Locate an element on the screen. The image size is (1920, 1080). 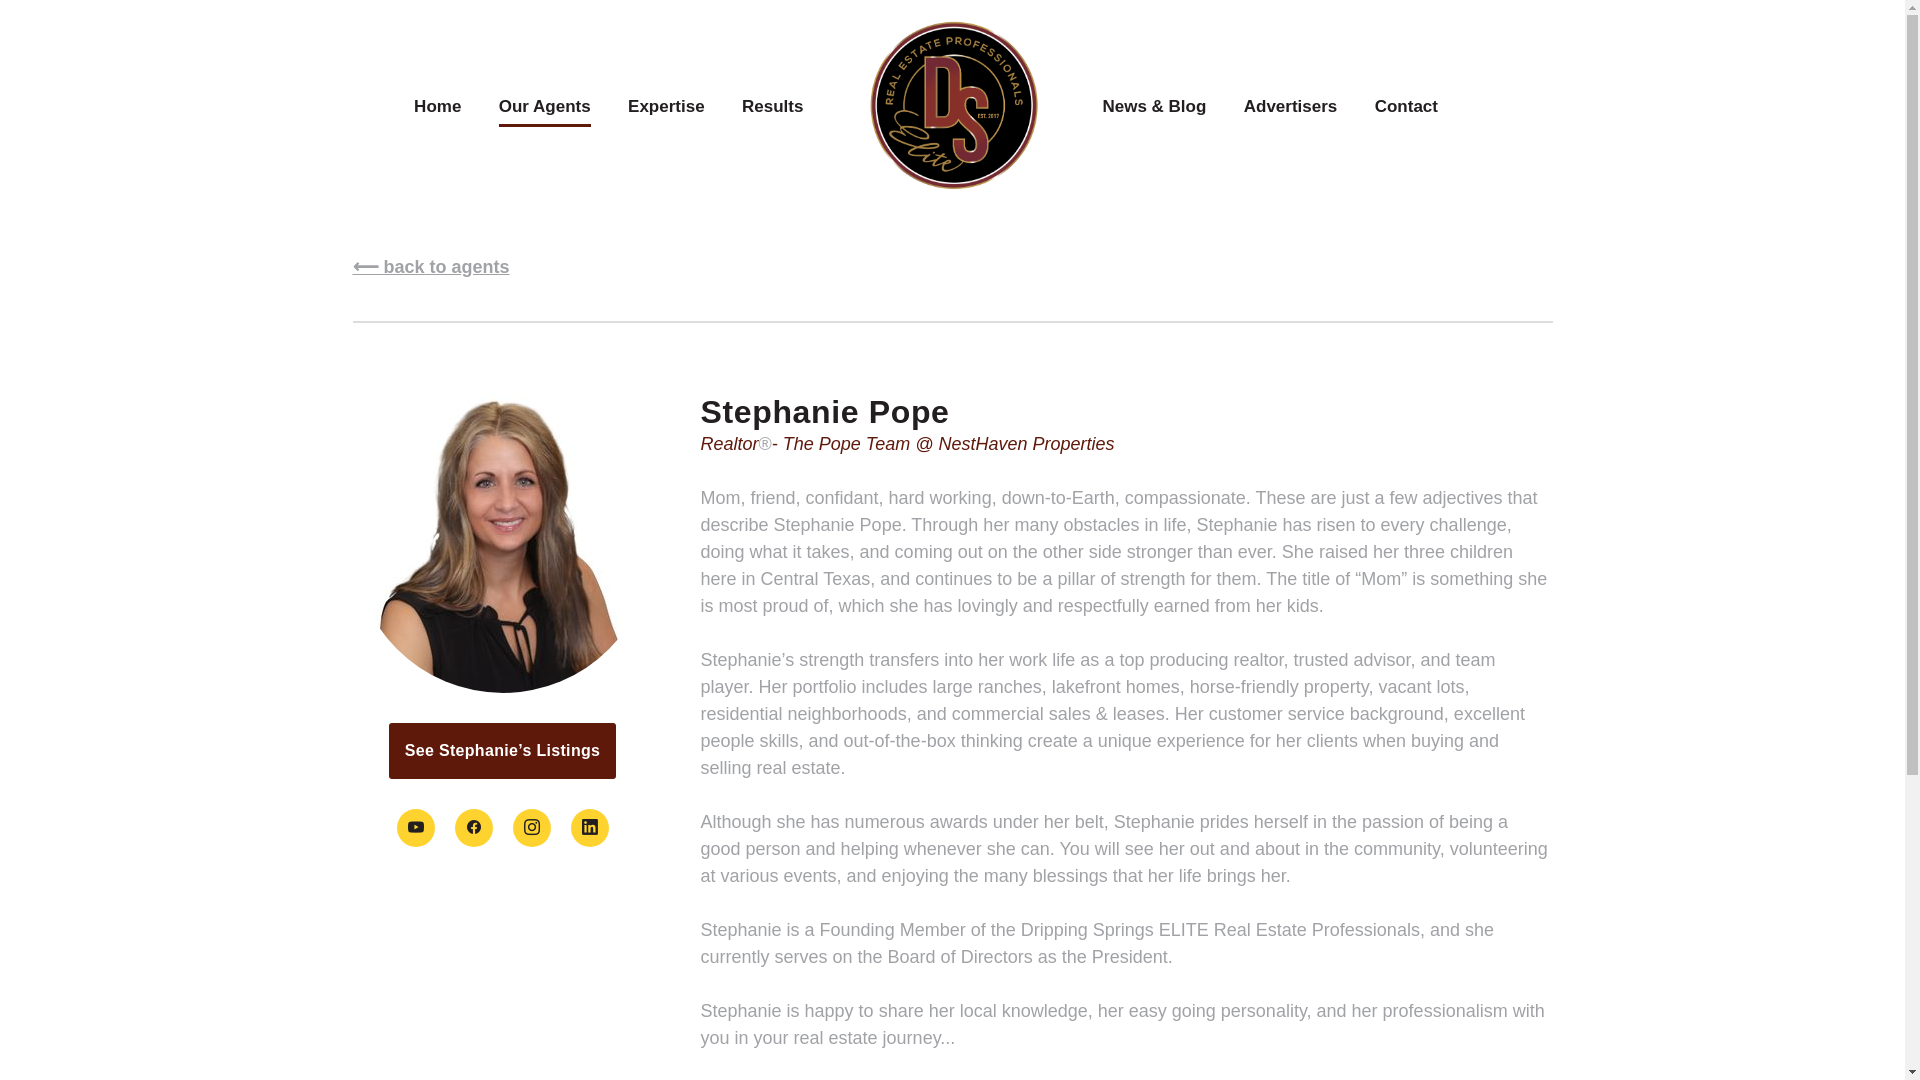
Dripping Springs Elite is located at coordinates (952, 106).